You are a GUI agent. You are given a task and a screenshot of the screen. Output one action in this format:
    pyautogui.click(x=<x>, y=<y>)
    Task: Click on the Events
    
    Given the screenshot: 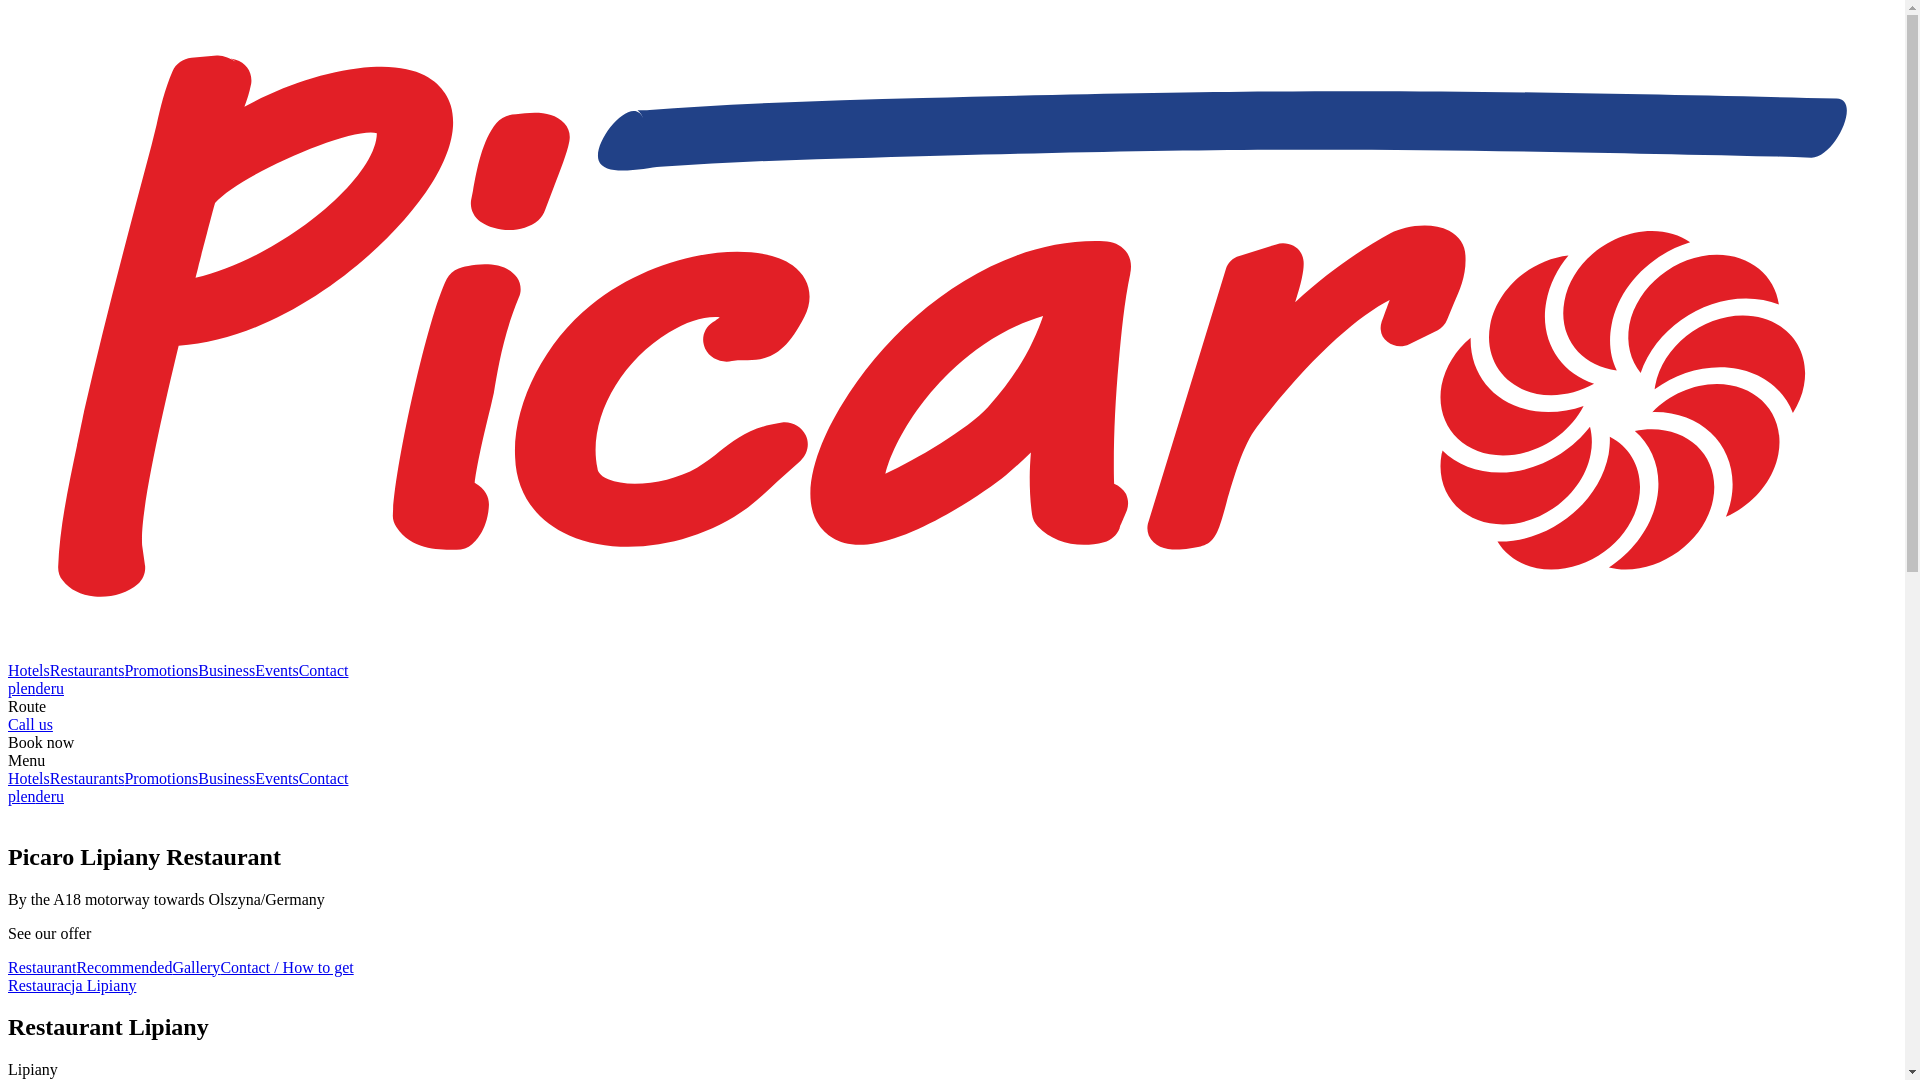 What is the action you would take?
    pyautogui.click(x=277, y=778)
    